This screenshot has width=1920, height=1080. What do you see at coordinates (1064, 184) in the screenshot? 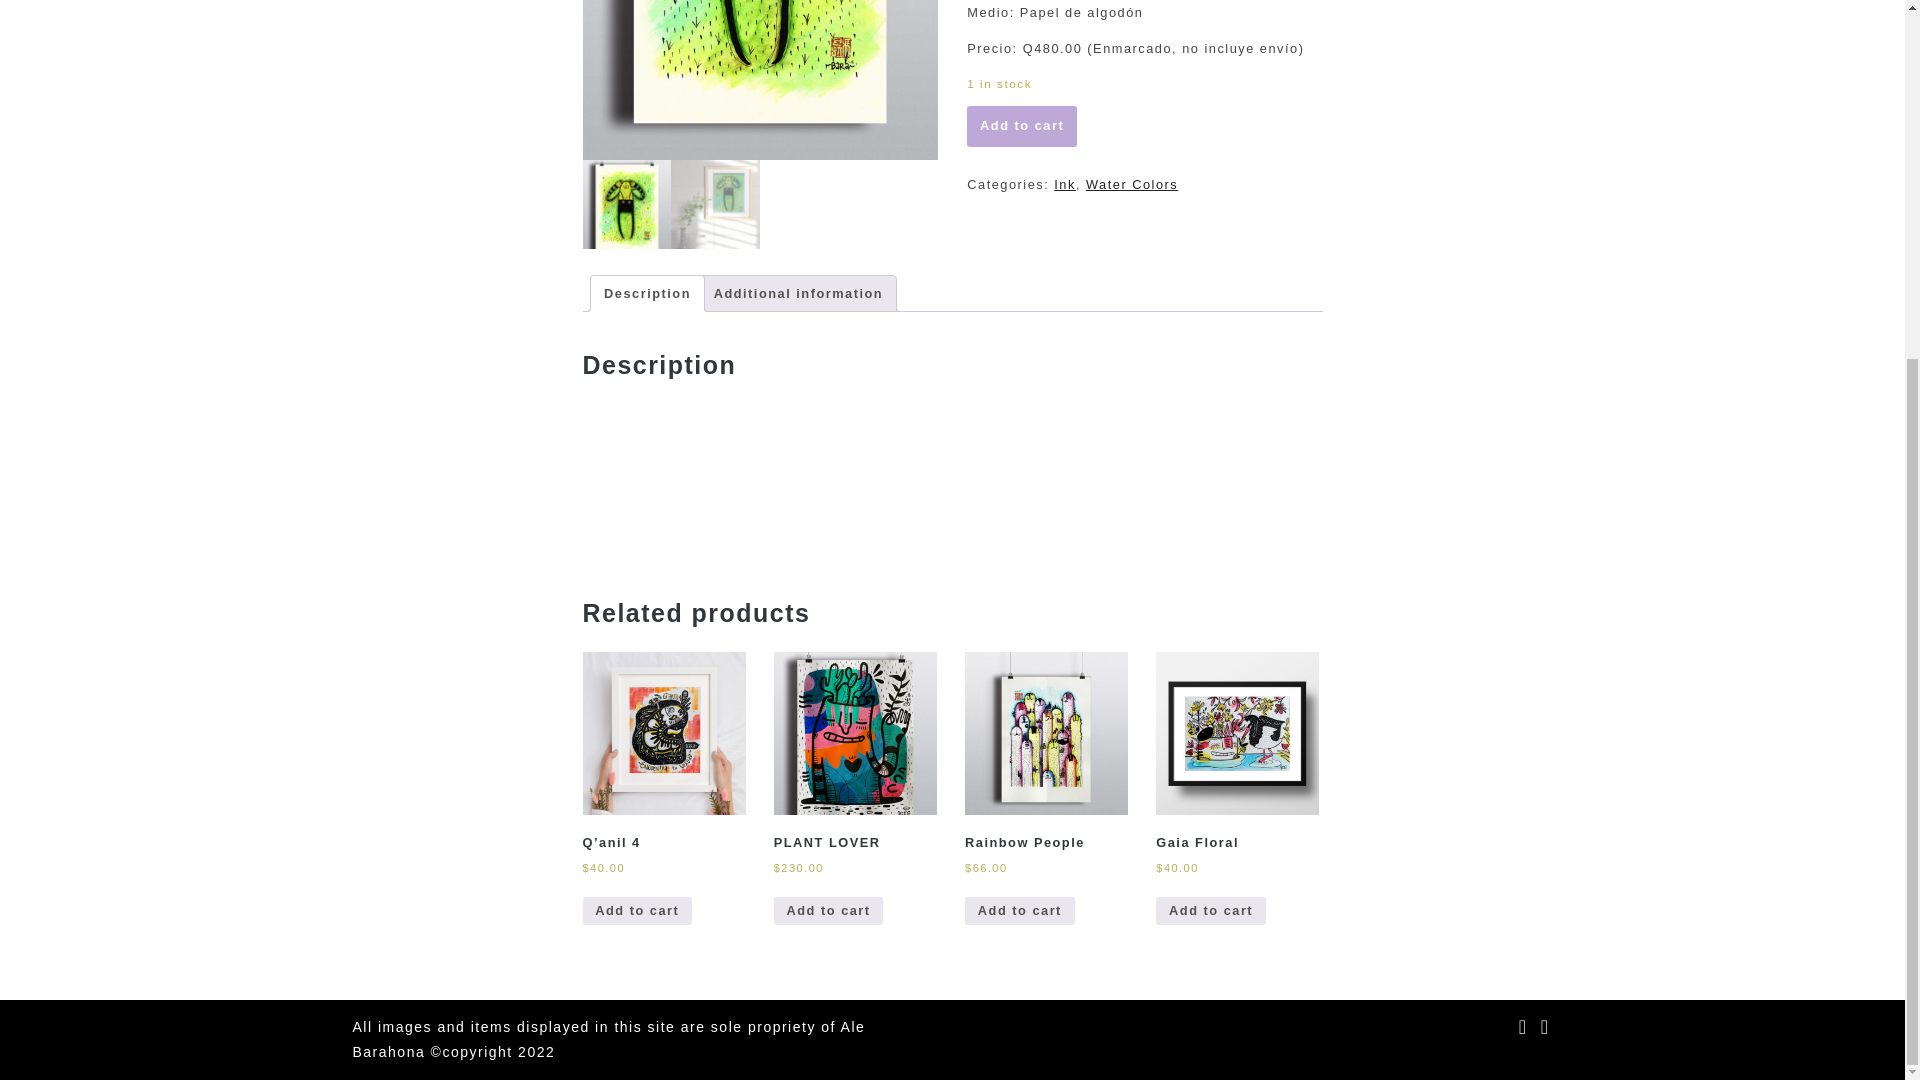
I see `Ink` at bounding box center [1064, 184].